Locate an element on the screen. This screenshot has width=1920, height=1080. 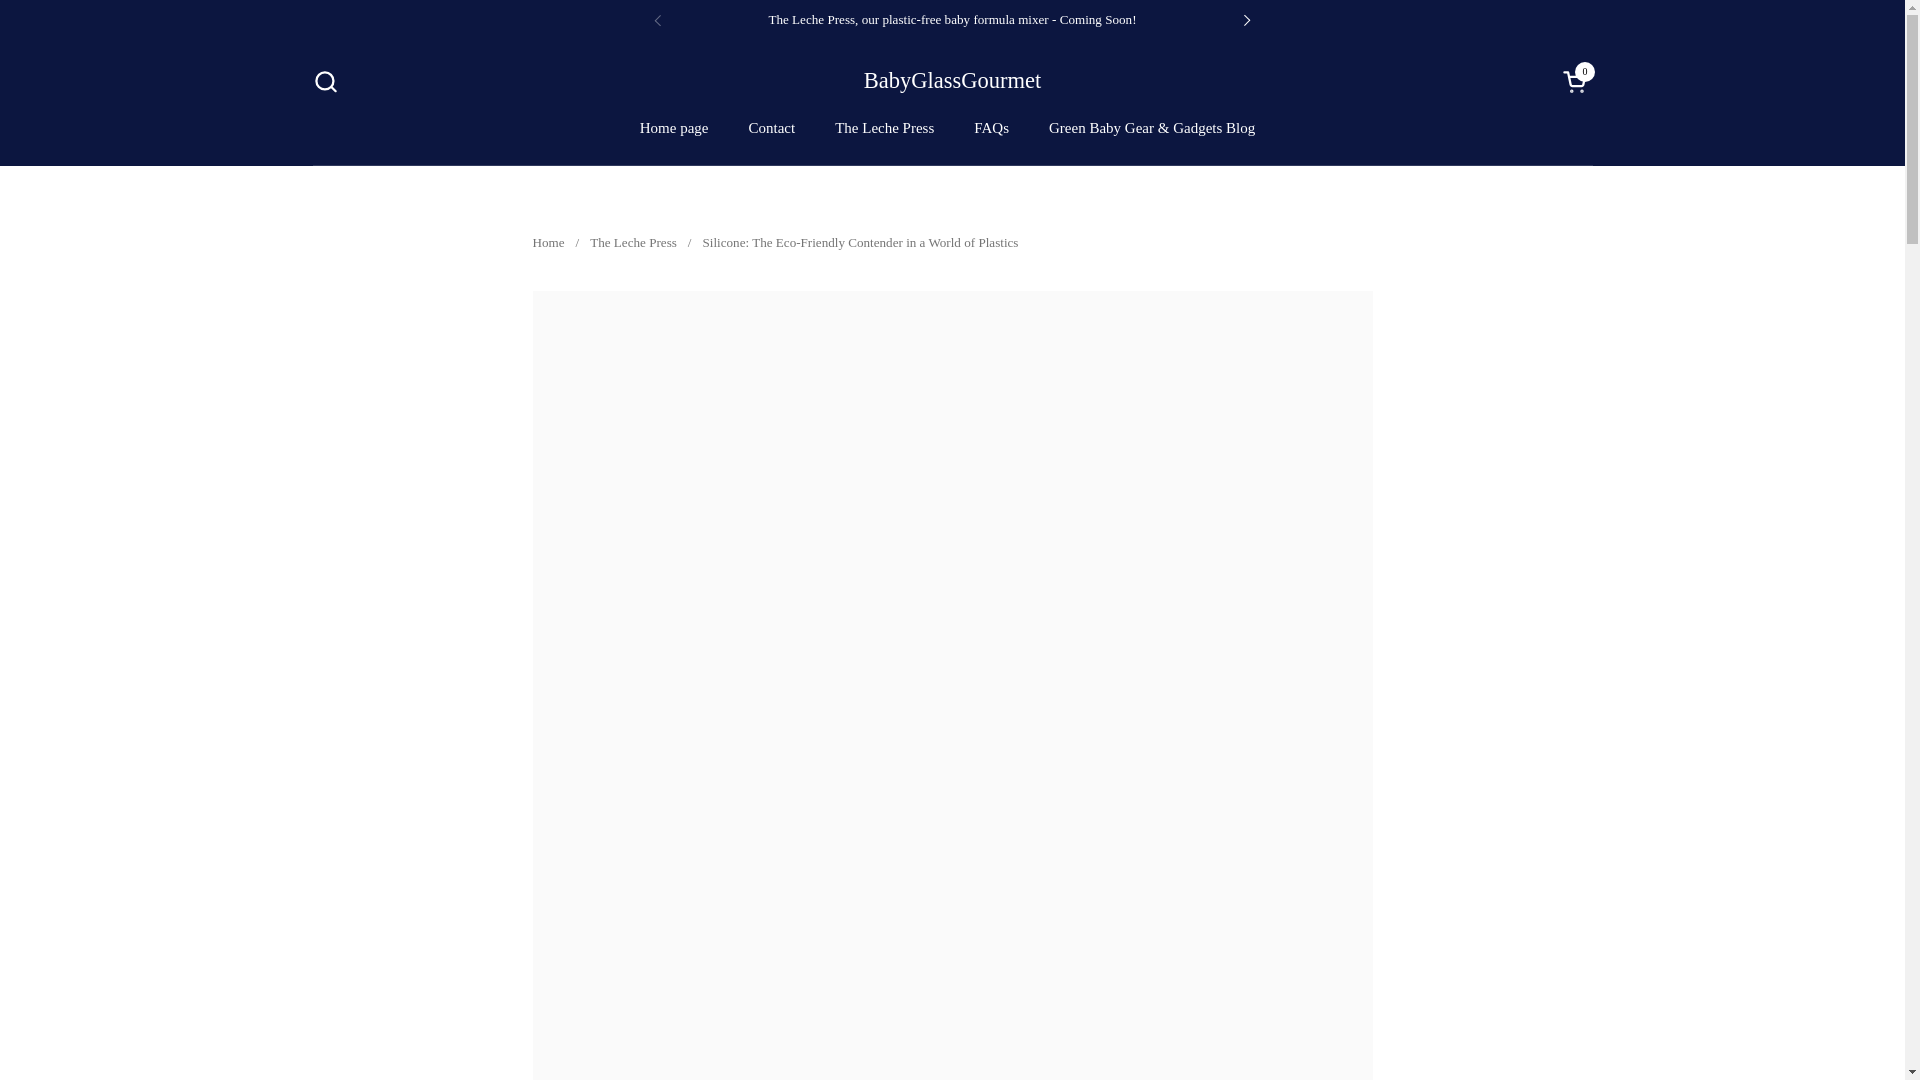
Open search is located at coordinates (324, 80).